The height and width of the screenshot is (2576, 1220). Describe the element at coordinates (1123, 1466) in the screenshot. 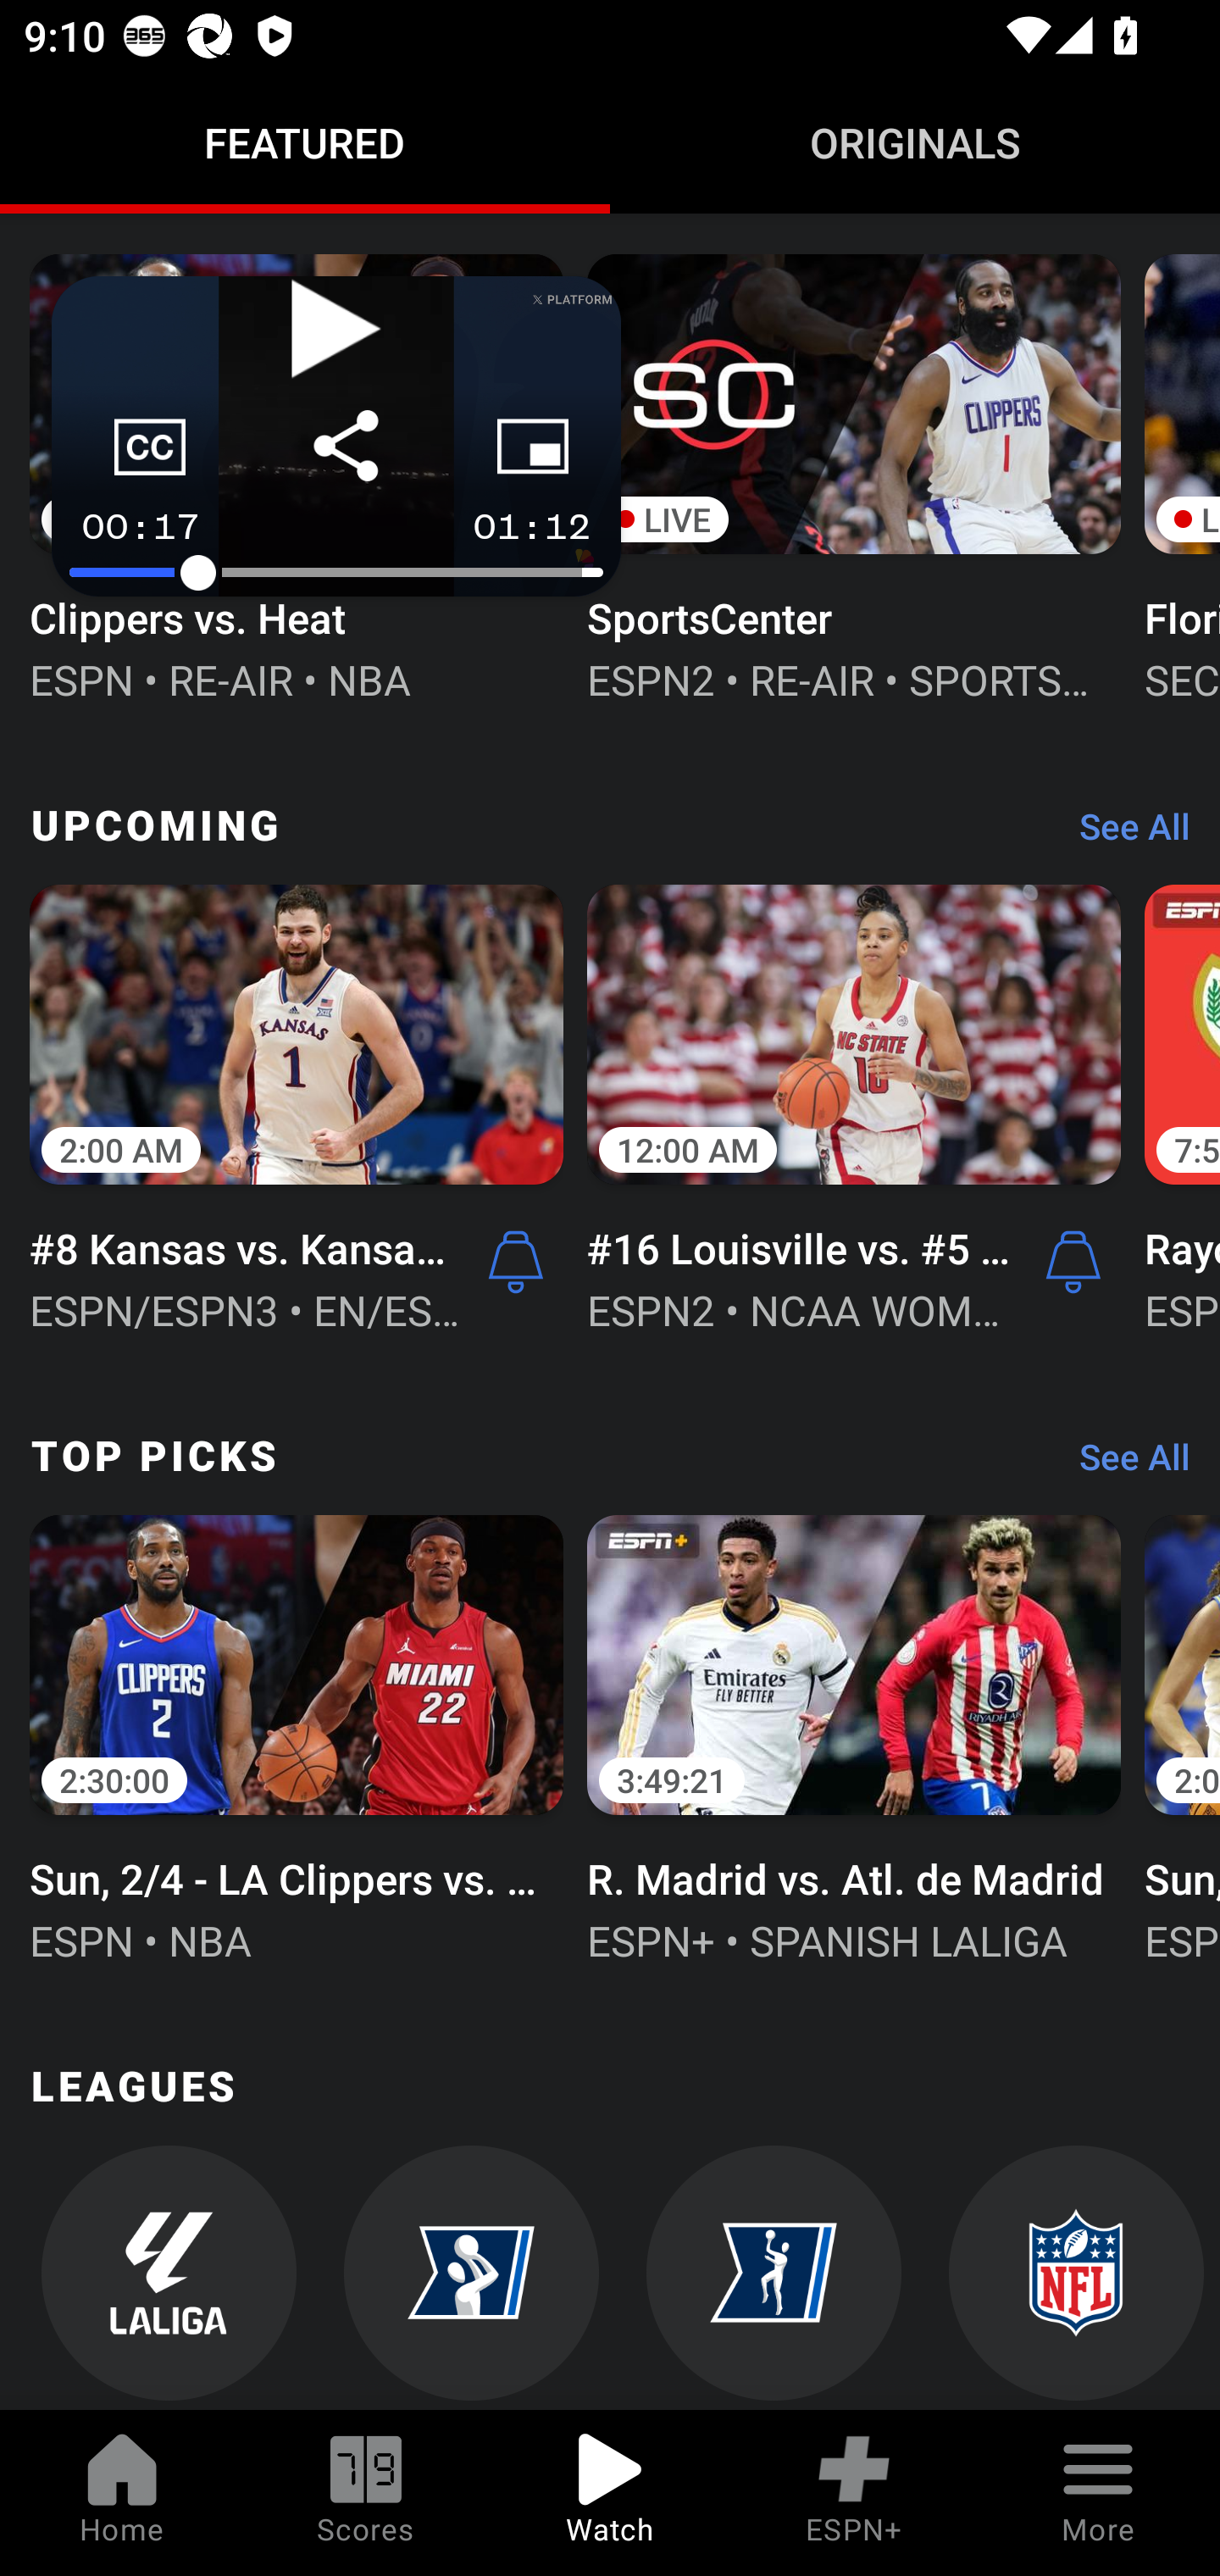

I see `See All` at that location.